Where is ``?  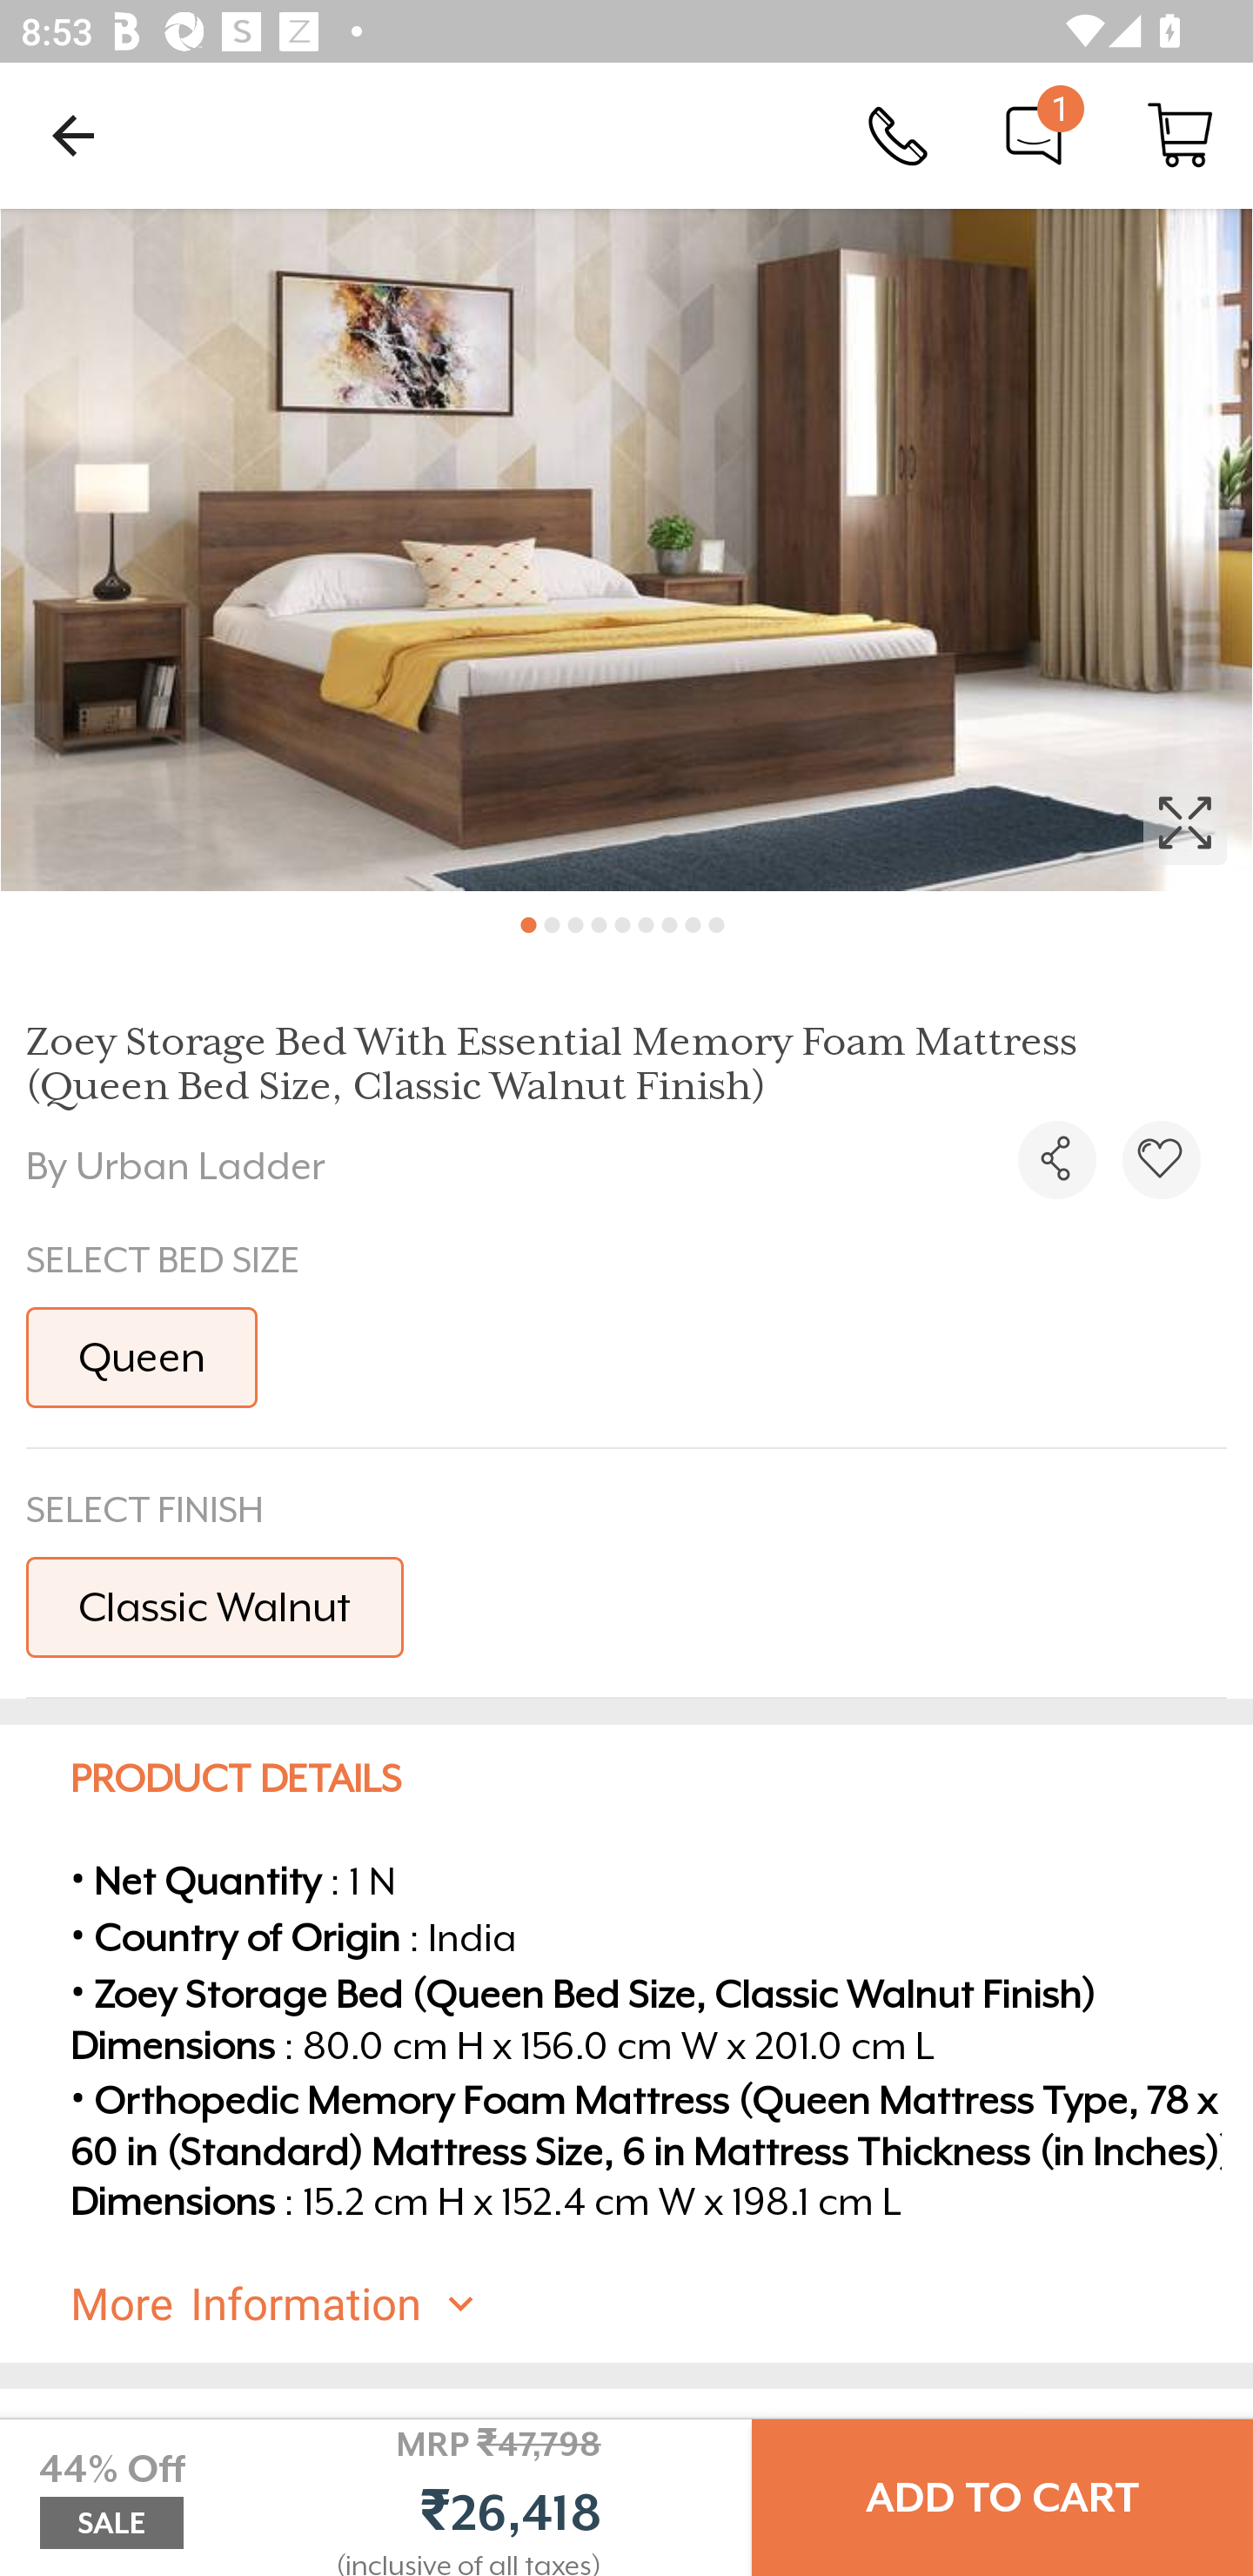
 is located at coordinates (626, 550).